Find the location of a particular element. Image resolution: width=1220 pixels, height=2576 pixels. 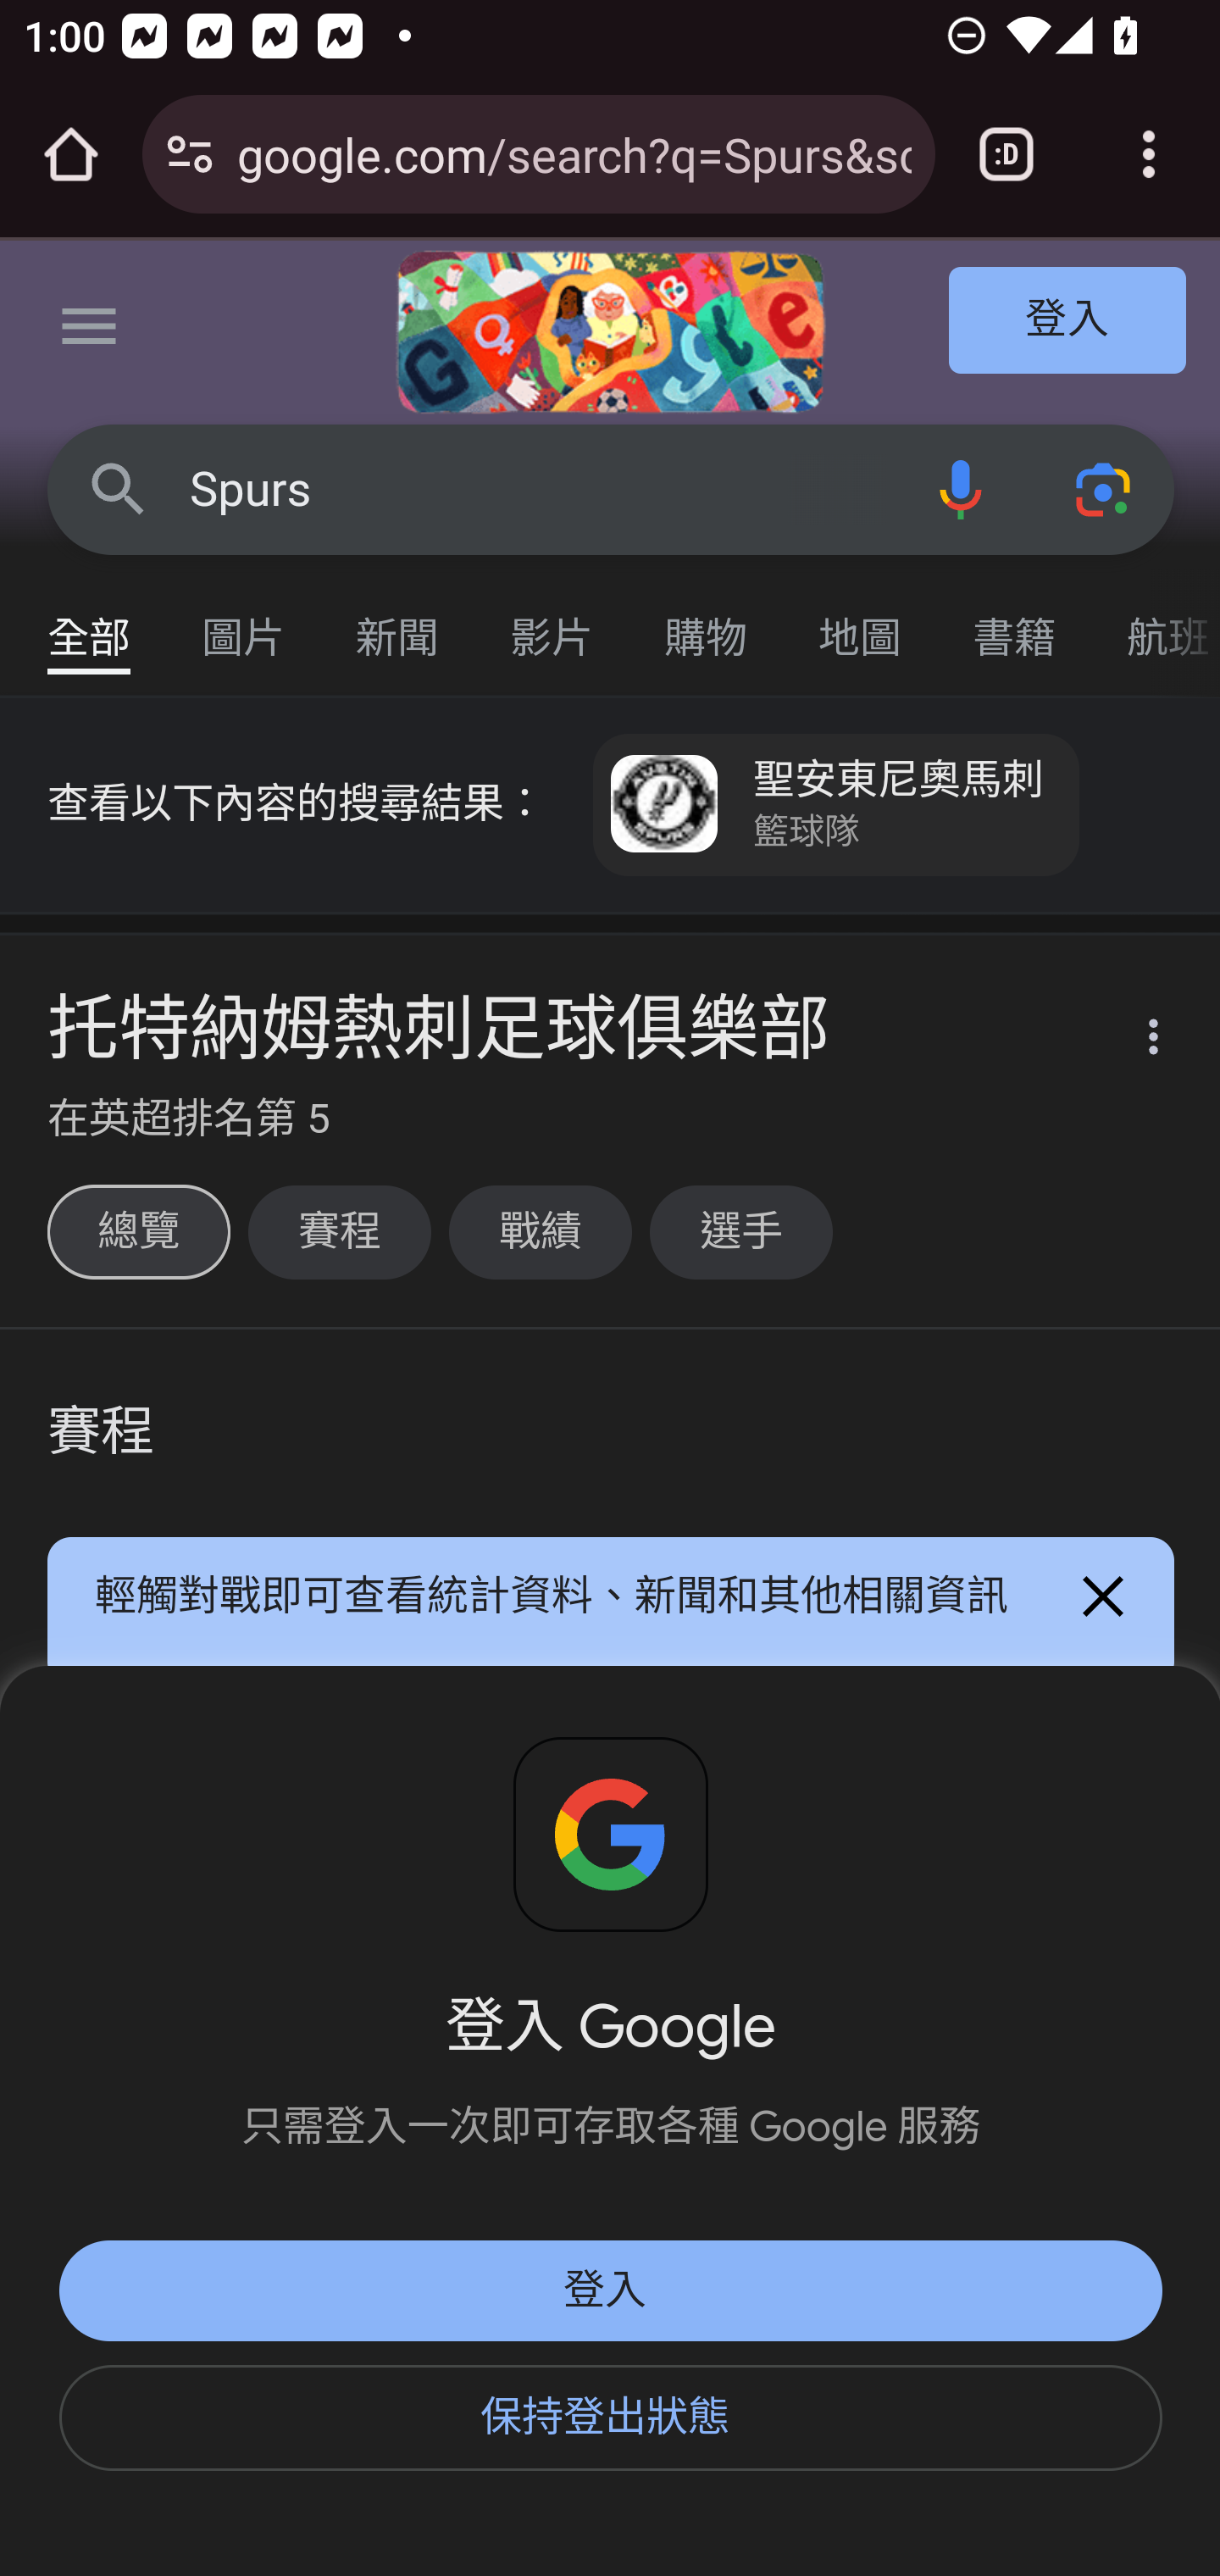

使用相機或相片搜尋 is located at coordinates (1105, 488).